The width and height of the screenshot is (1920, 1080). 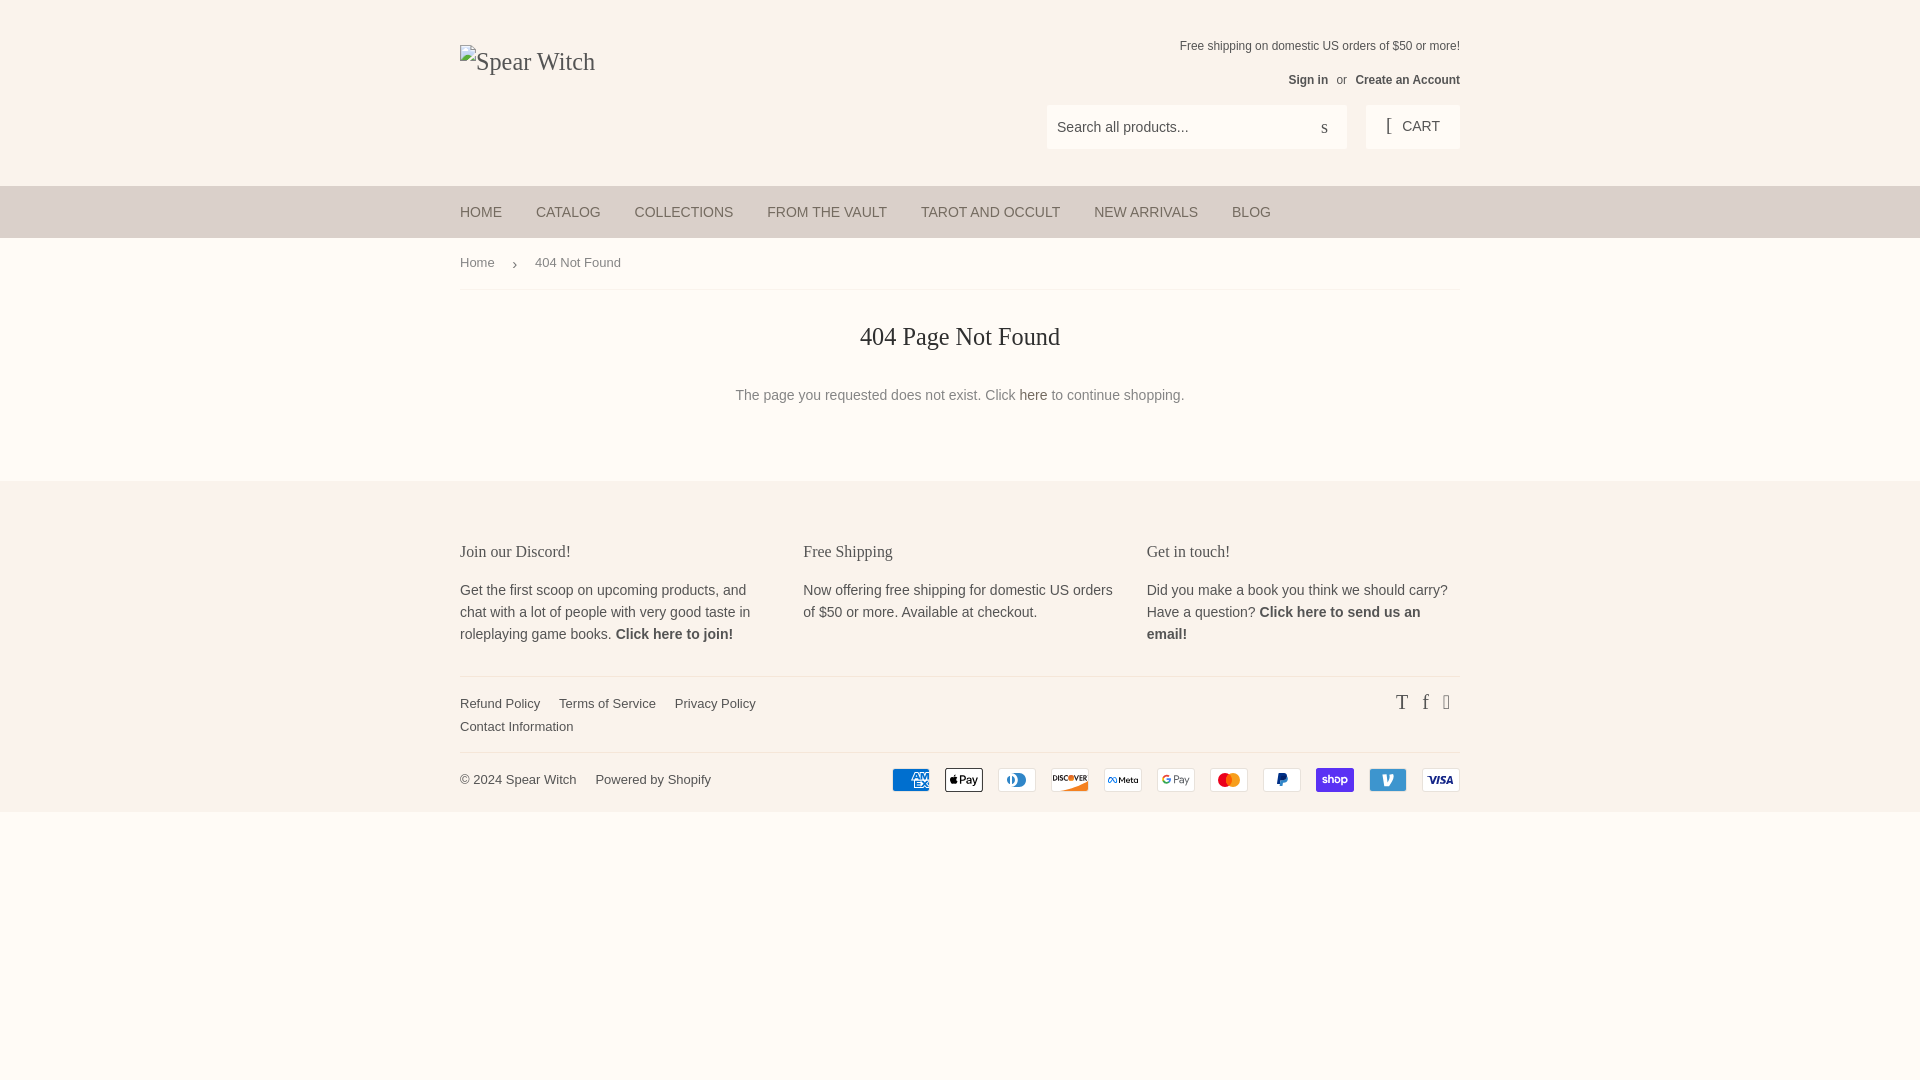 I want to click on Privacy Policy, so click(x=716, y=702).